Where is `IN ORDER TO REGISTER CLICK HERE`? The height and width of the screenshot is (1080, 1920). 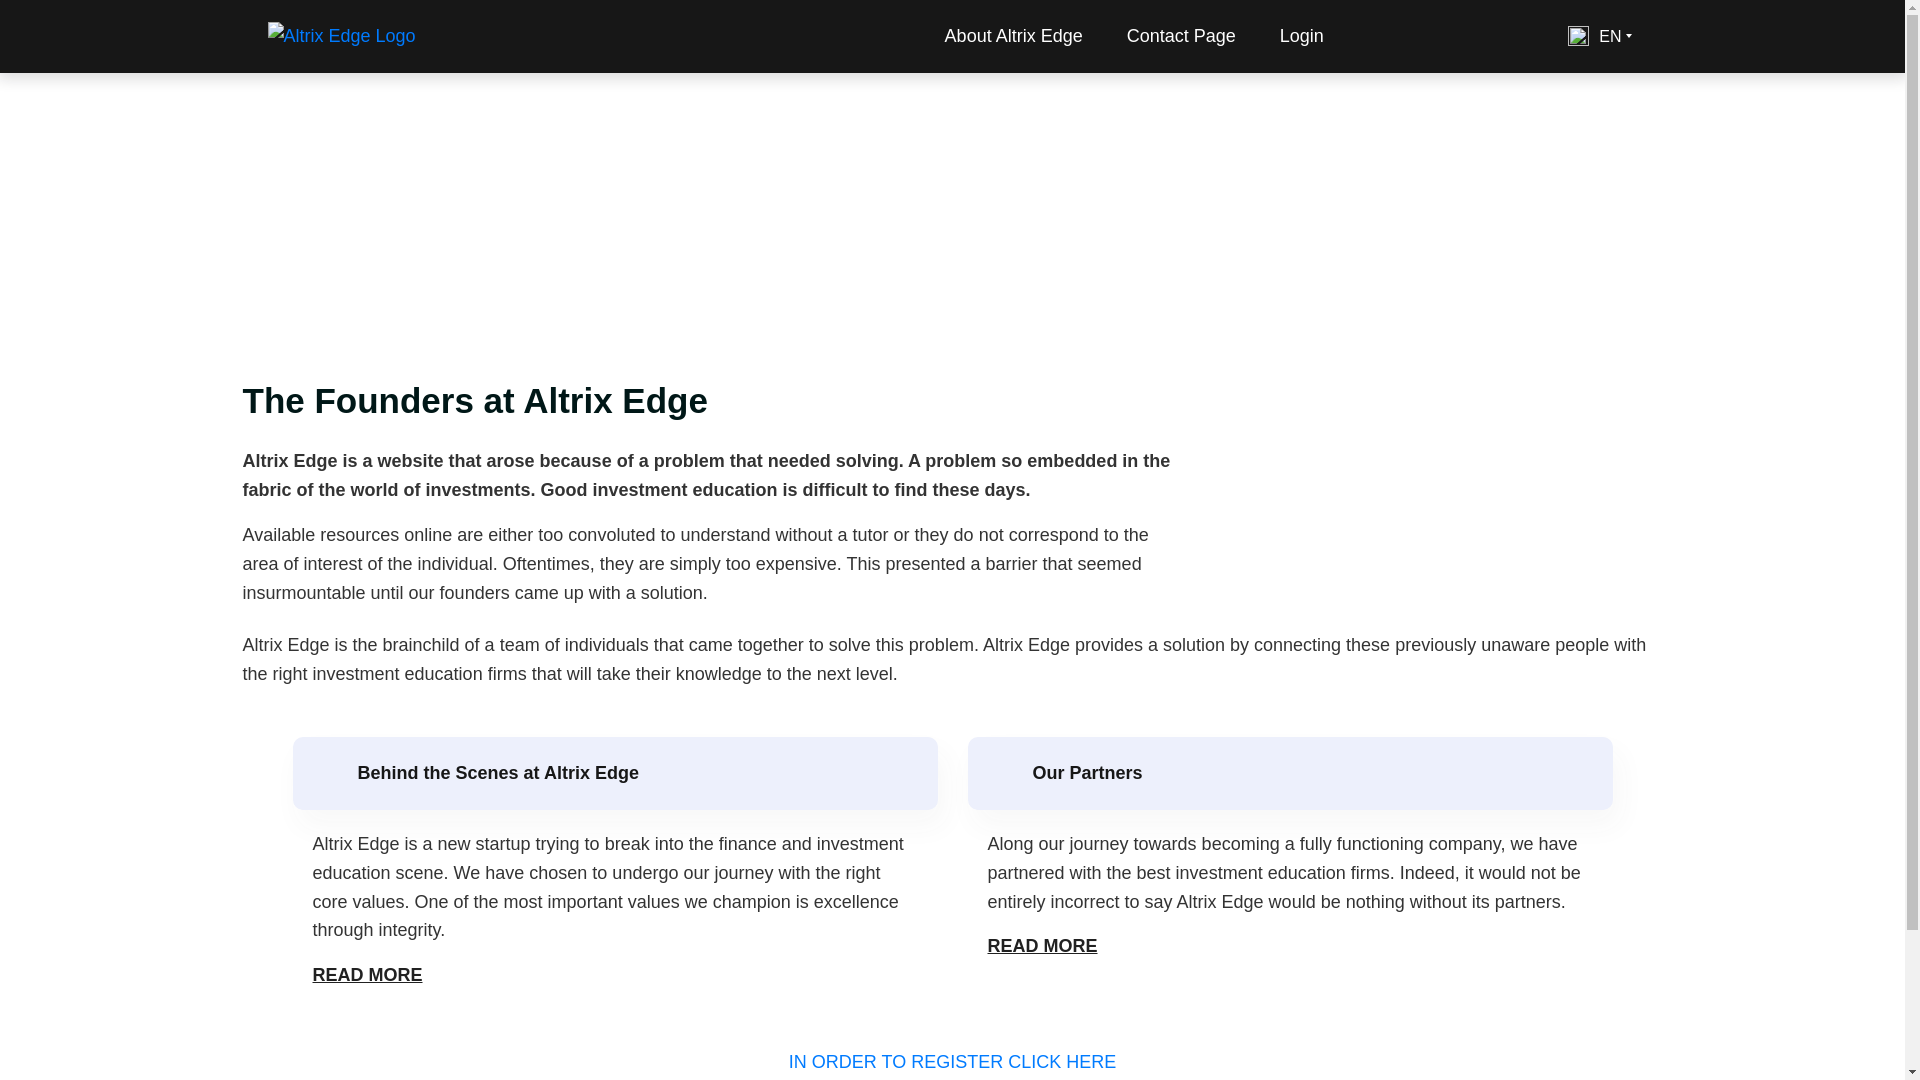
IN ORDER TO REGISTER CLICK HERE is located at coordinates (952, 1062).